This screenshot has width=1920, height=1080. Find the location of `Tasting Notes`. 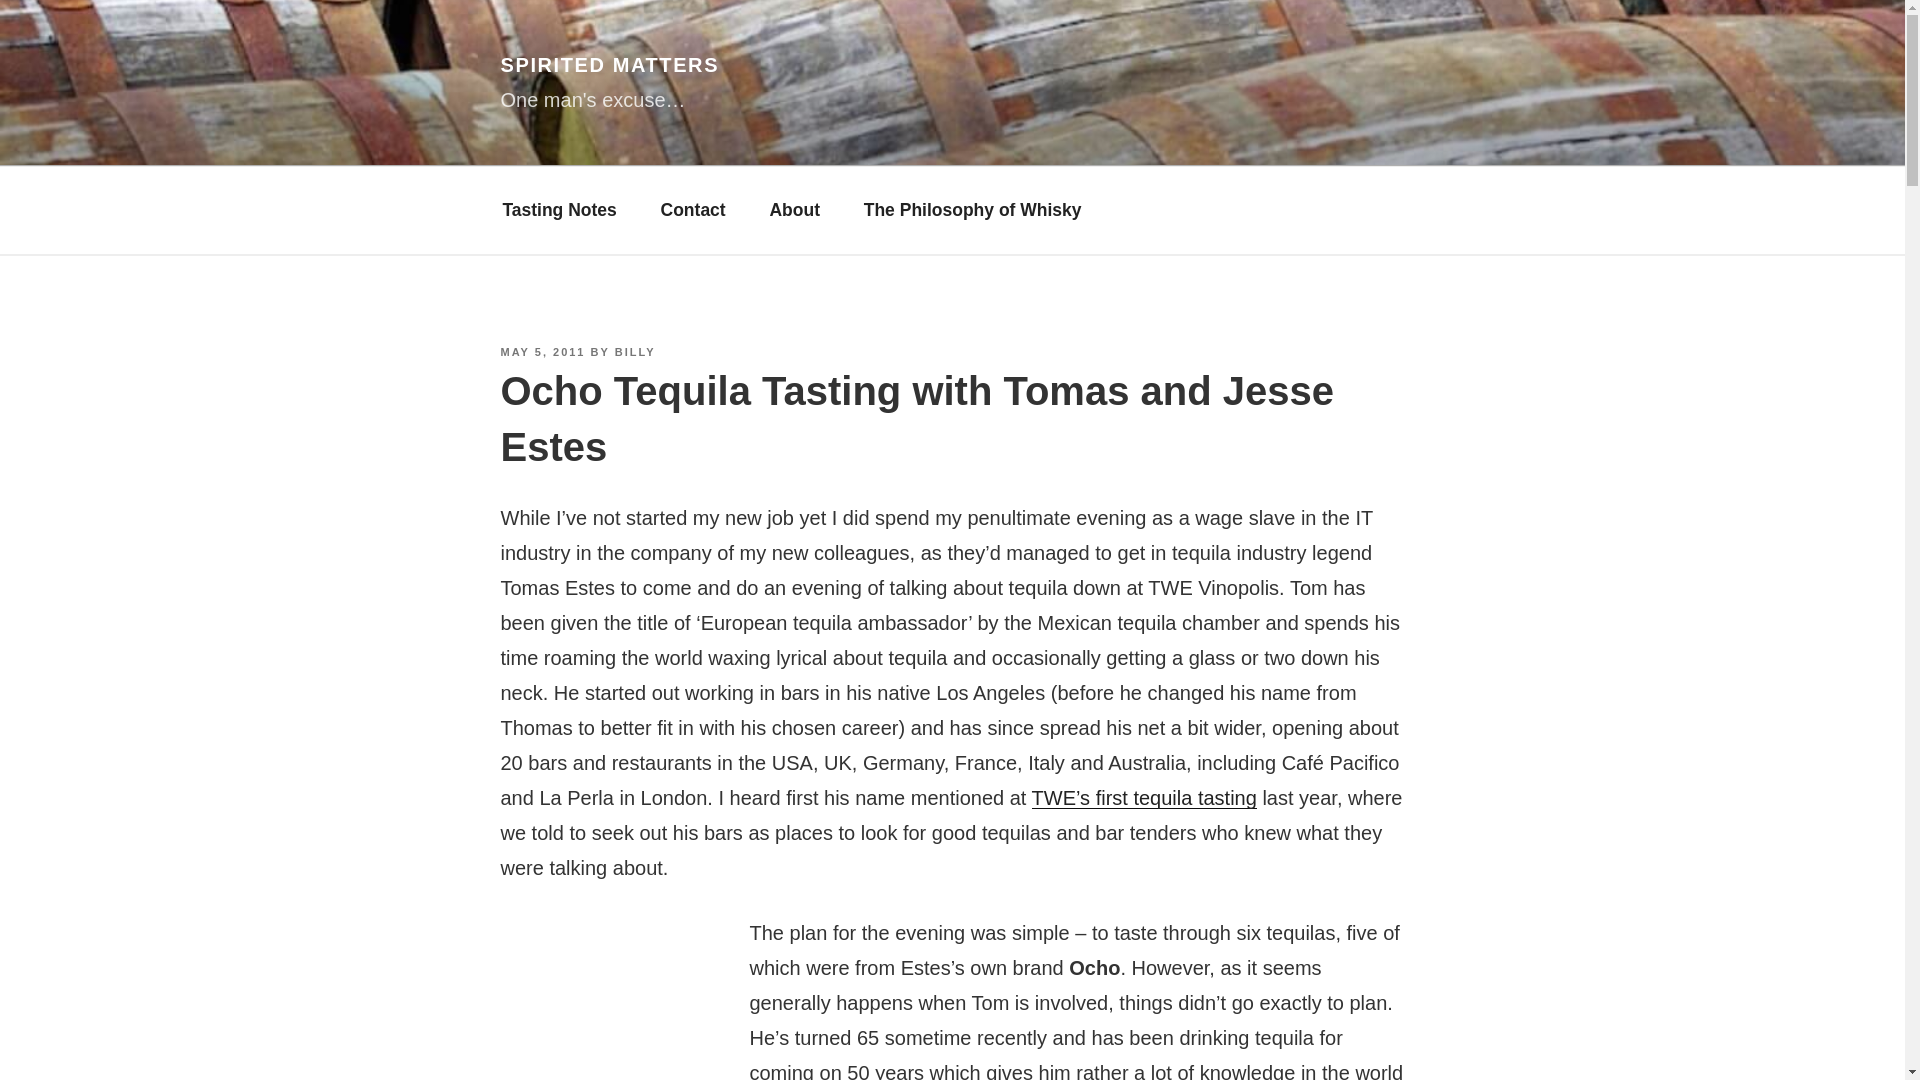

Tasting Notes is located at coordinates (558, 211).